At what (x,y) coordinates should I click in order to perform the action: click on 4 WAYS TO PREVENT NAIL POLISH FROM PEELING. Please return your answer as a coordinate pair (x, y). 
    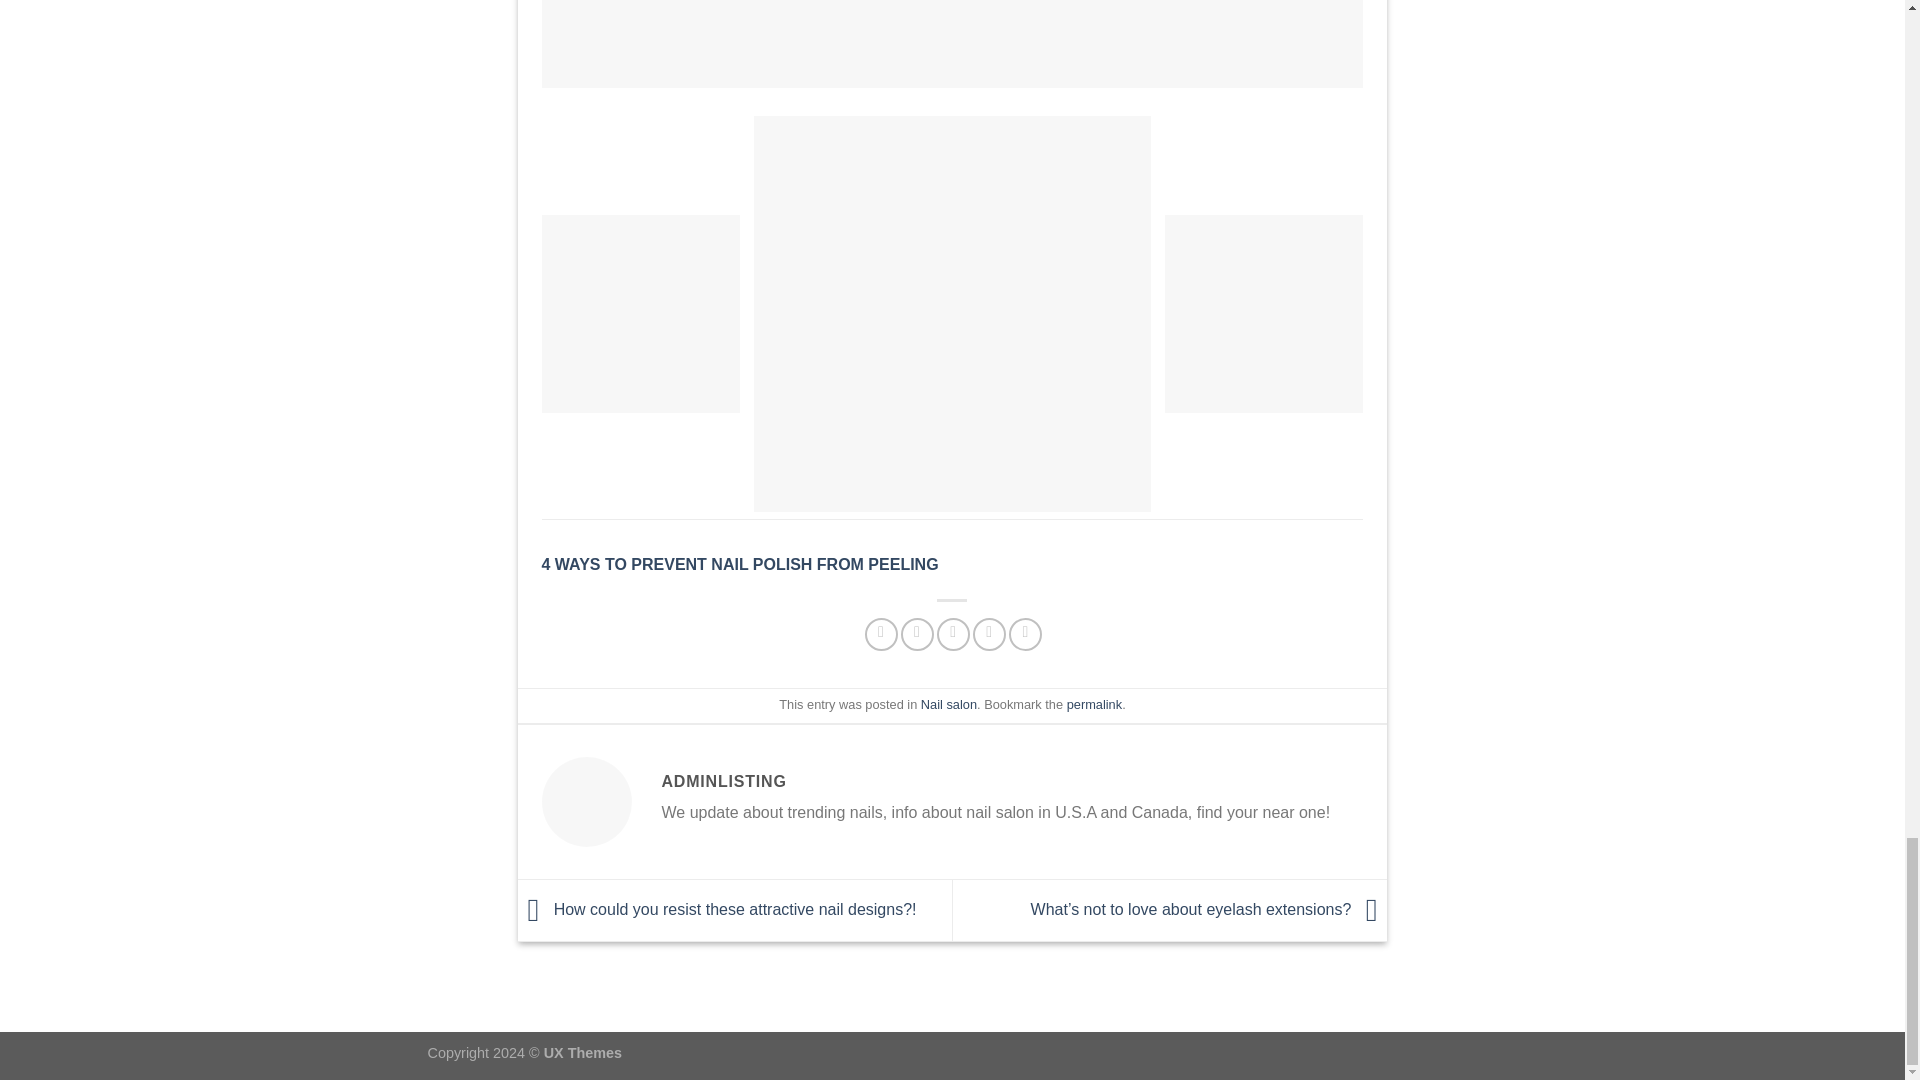
    Looking at the image, I should click on (740, 564).